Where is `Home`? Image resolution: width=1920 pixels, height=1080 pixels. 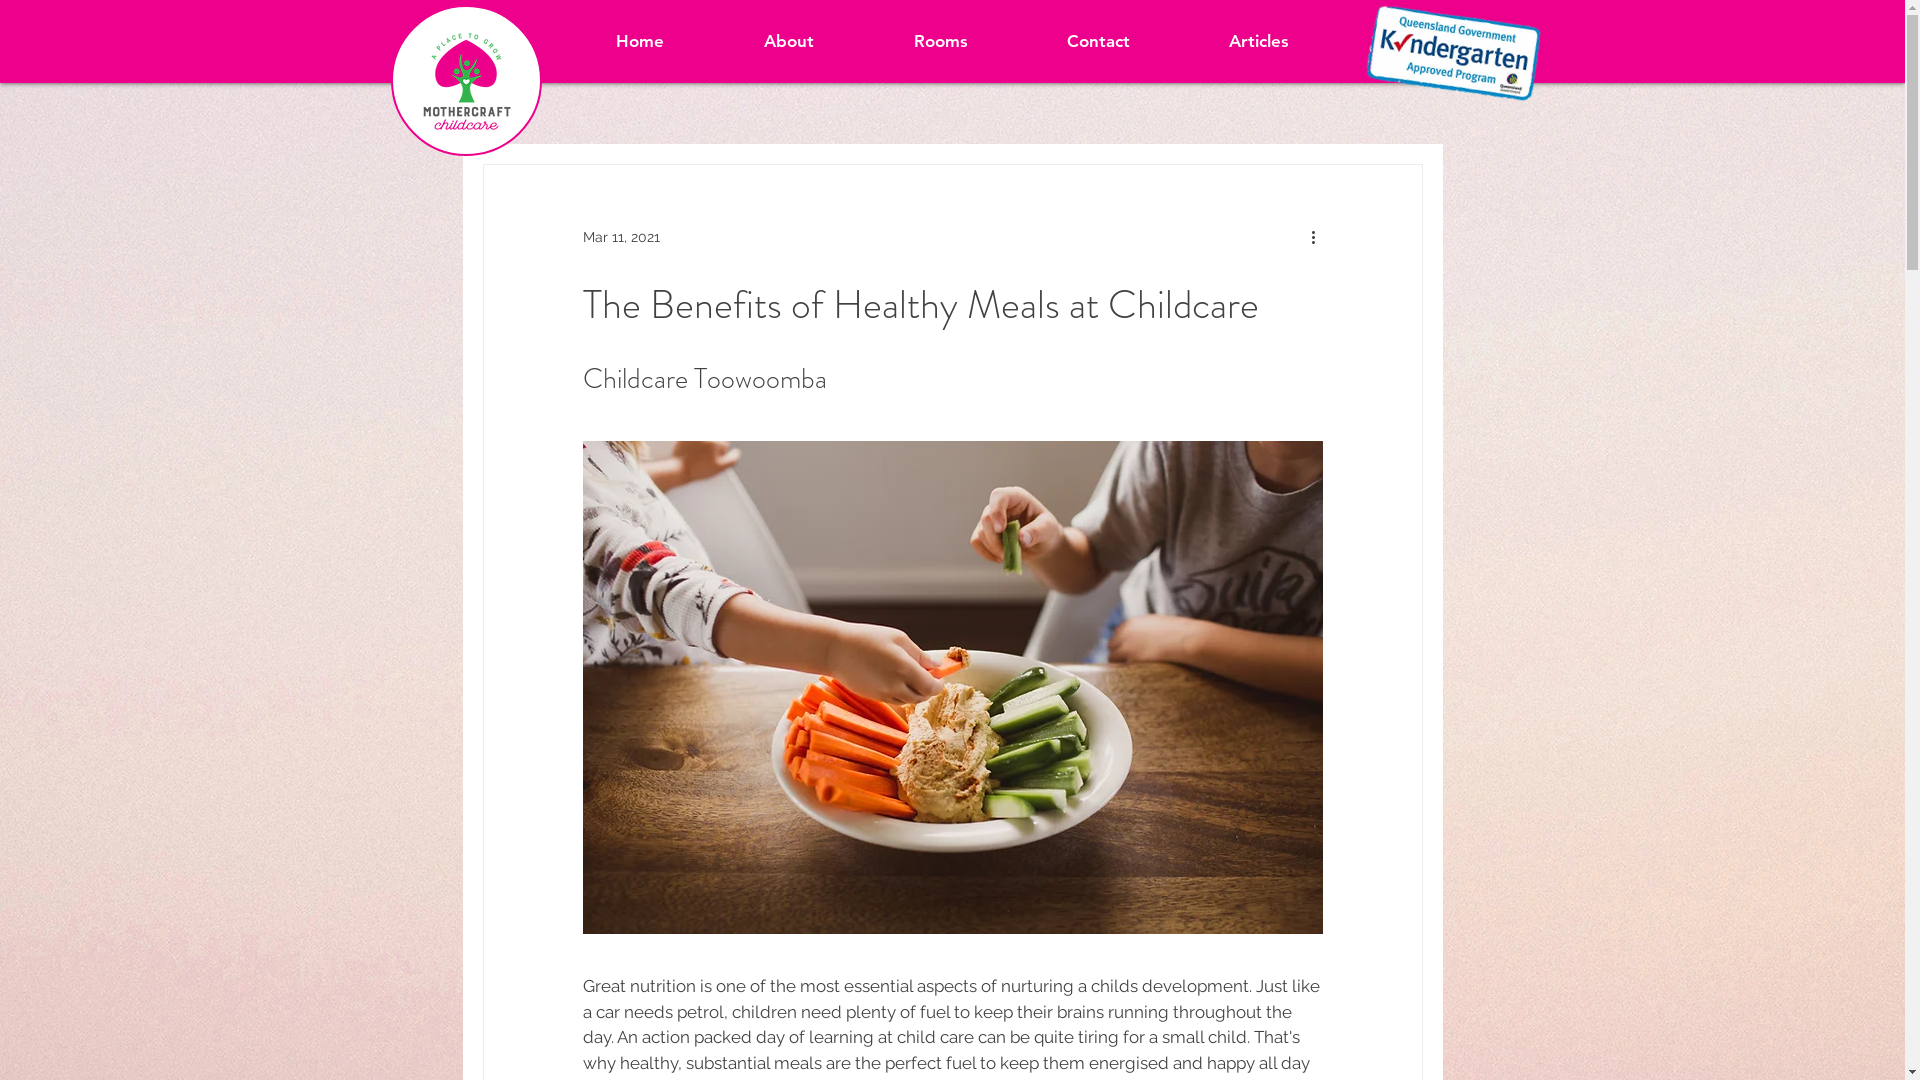 Home is located at coordinates (640, 41).